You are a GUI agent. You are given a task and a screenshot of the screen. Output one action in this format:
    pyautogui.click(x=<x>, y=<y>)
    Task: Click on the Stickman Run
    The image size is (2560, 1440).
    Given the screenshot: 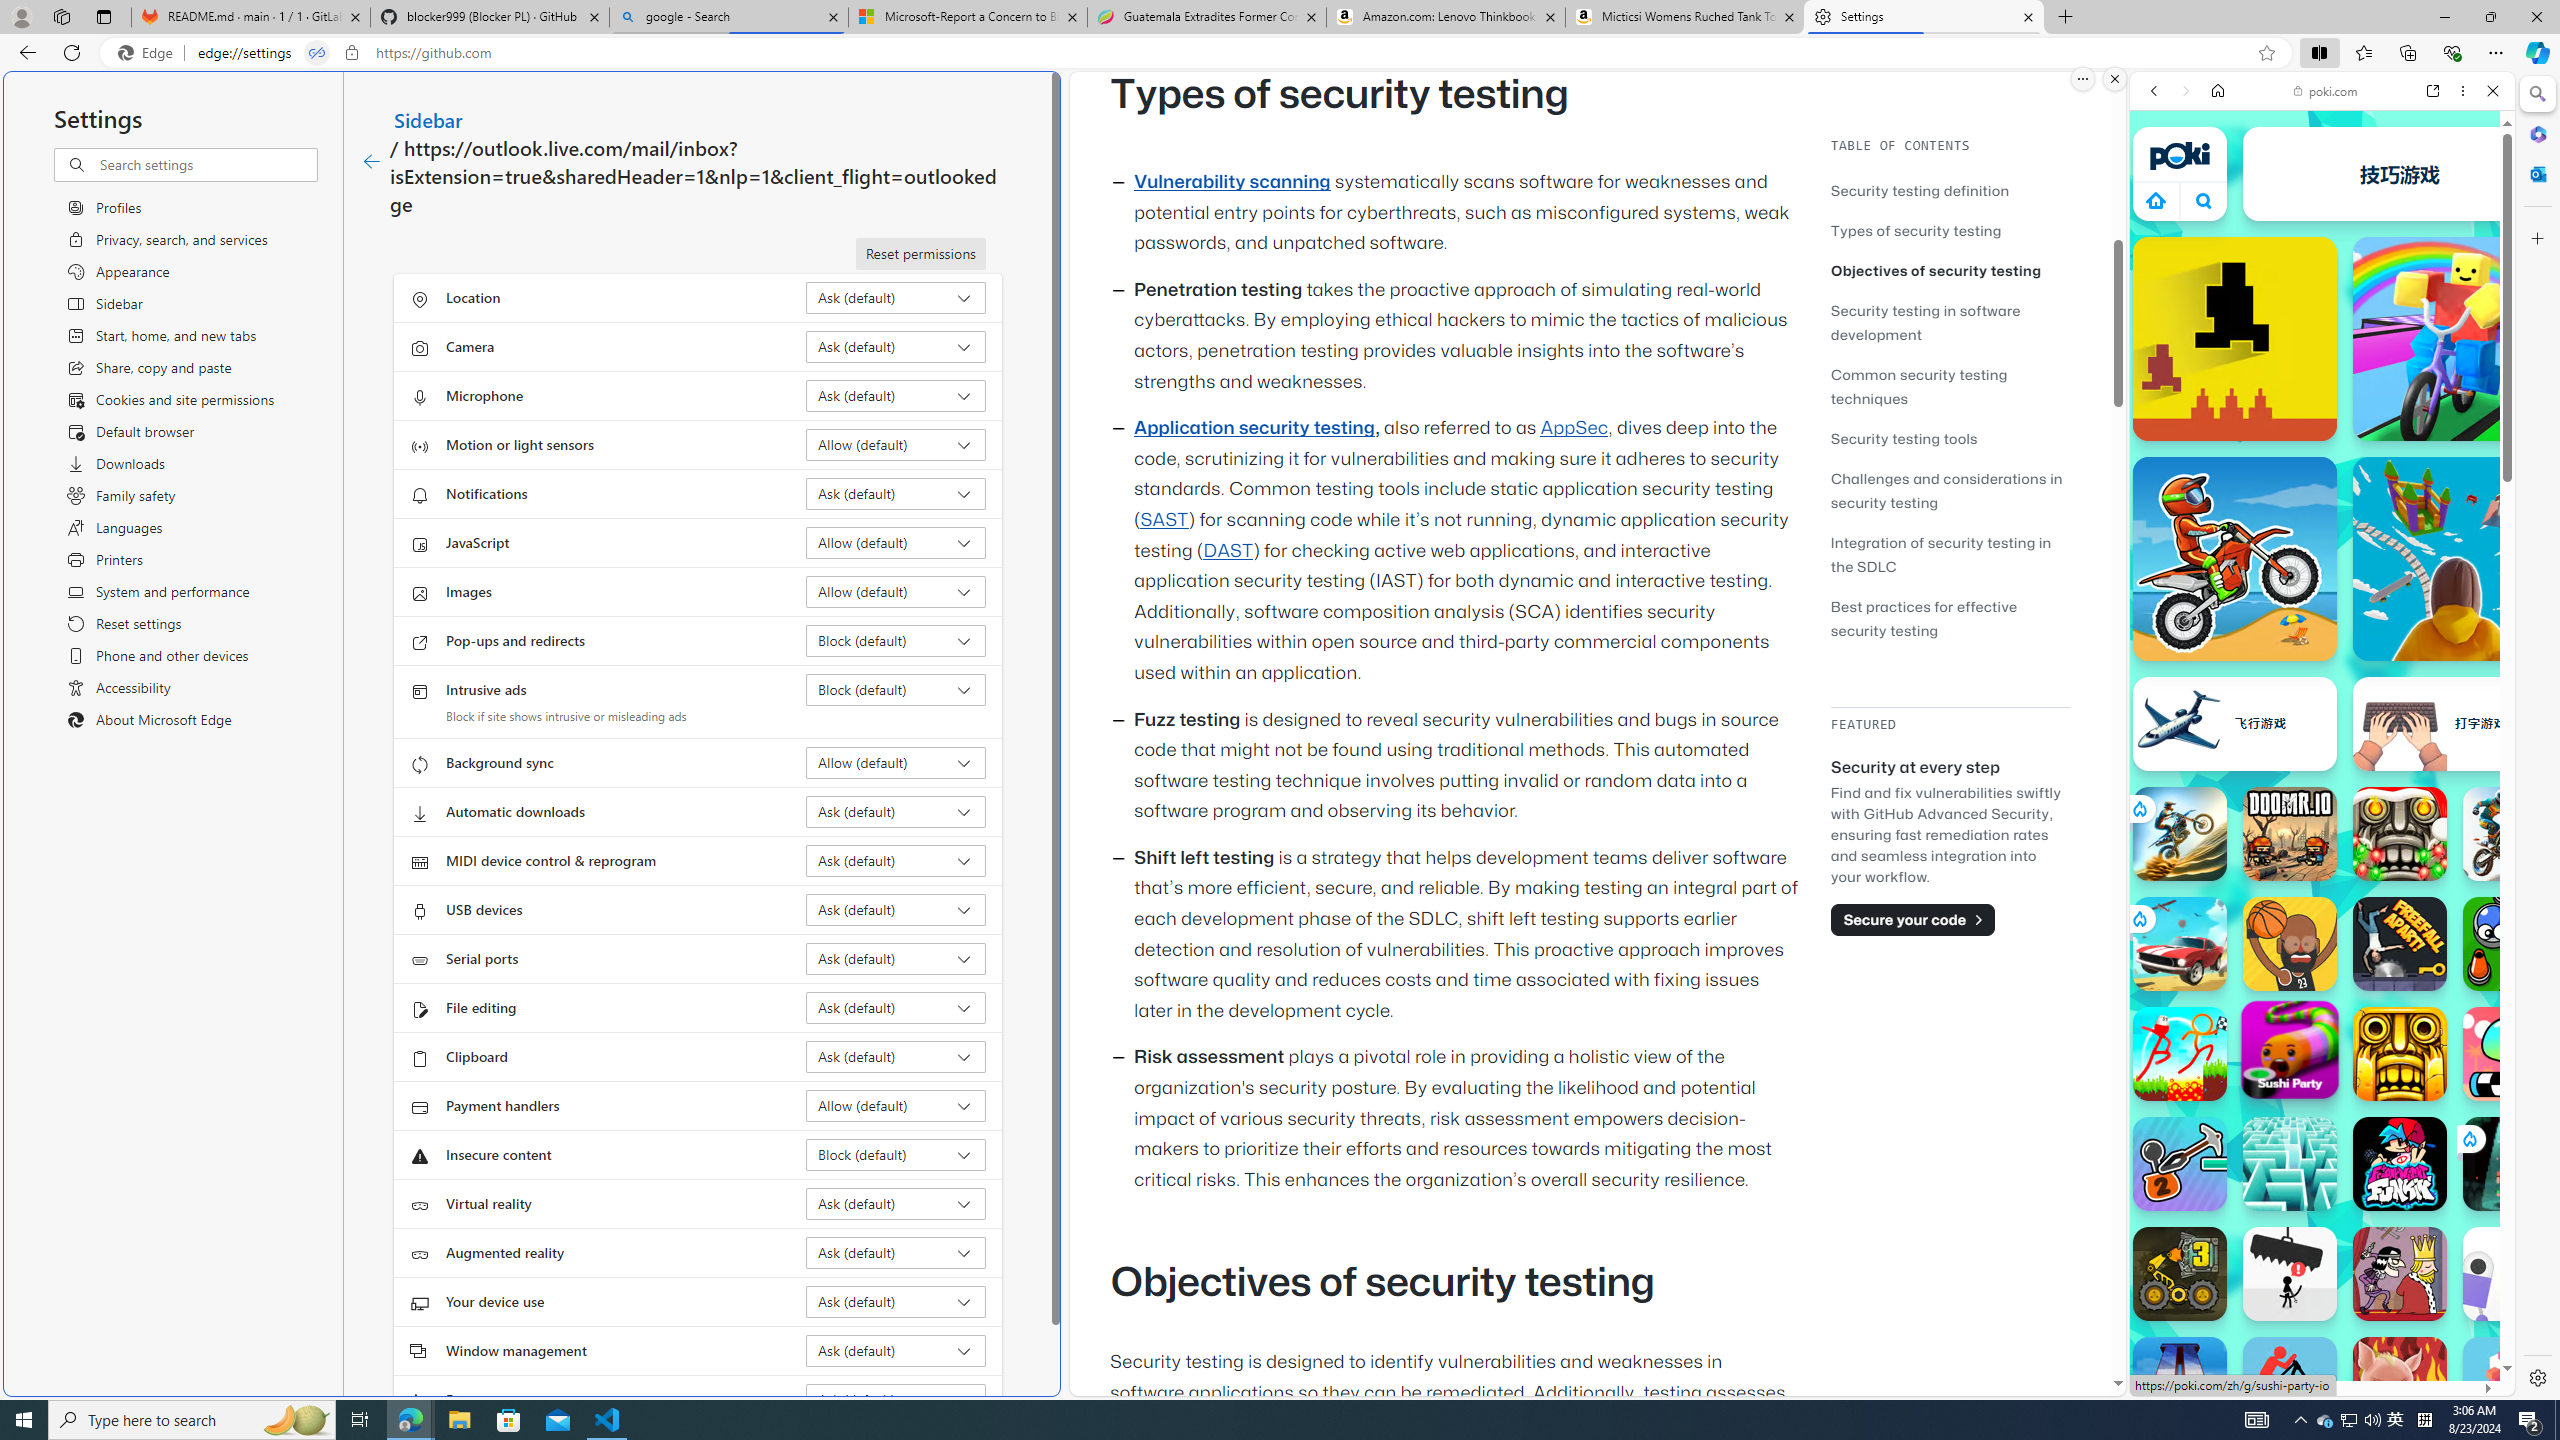 What is the action you would take?
    pyautogui.click(x=2510, y=173)
    